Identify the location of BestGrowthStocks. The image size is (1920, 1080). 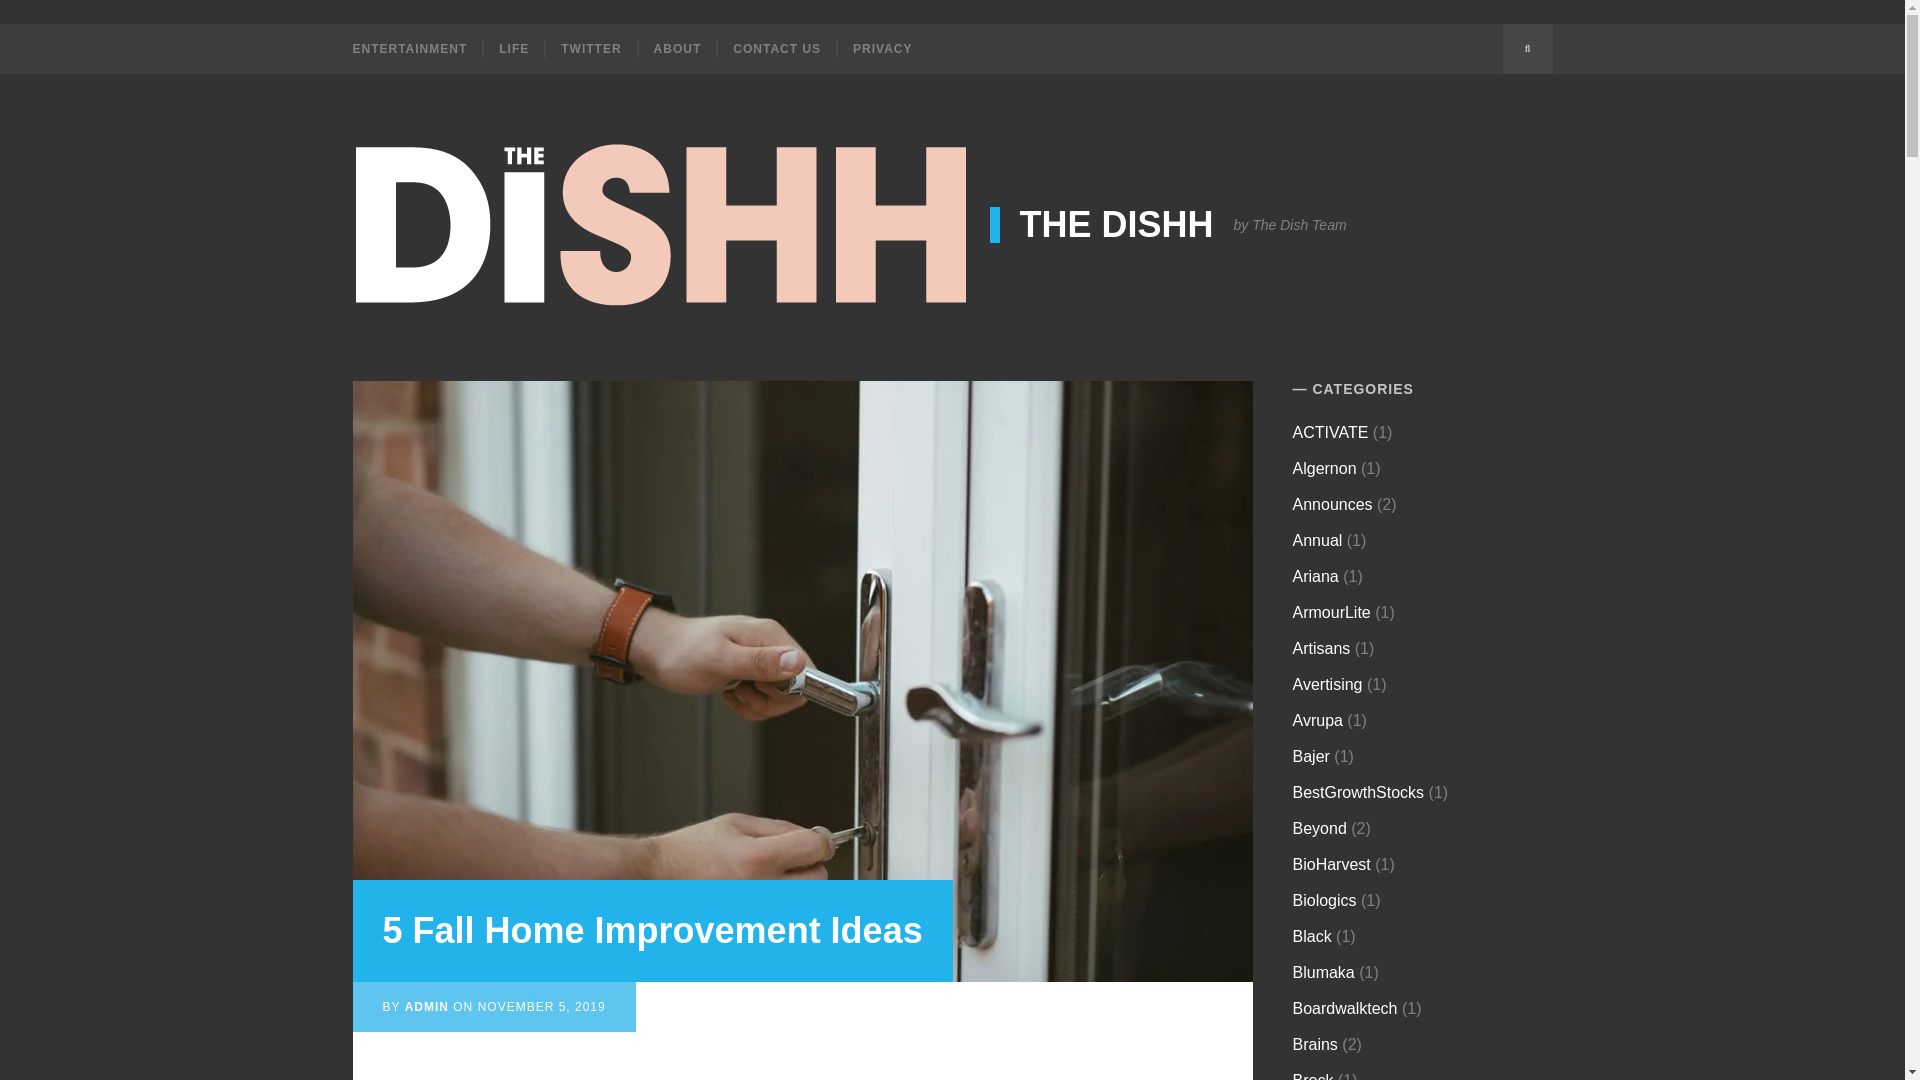
(1358, 792).